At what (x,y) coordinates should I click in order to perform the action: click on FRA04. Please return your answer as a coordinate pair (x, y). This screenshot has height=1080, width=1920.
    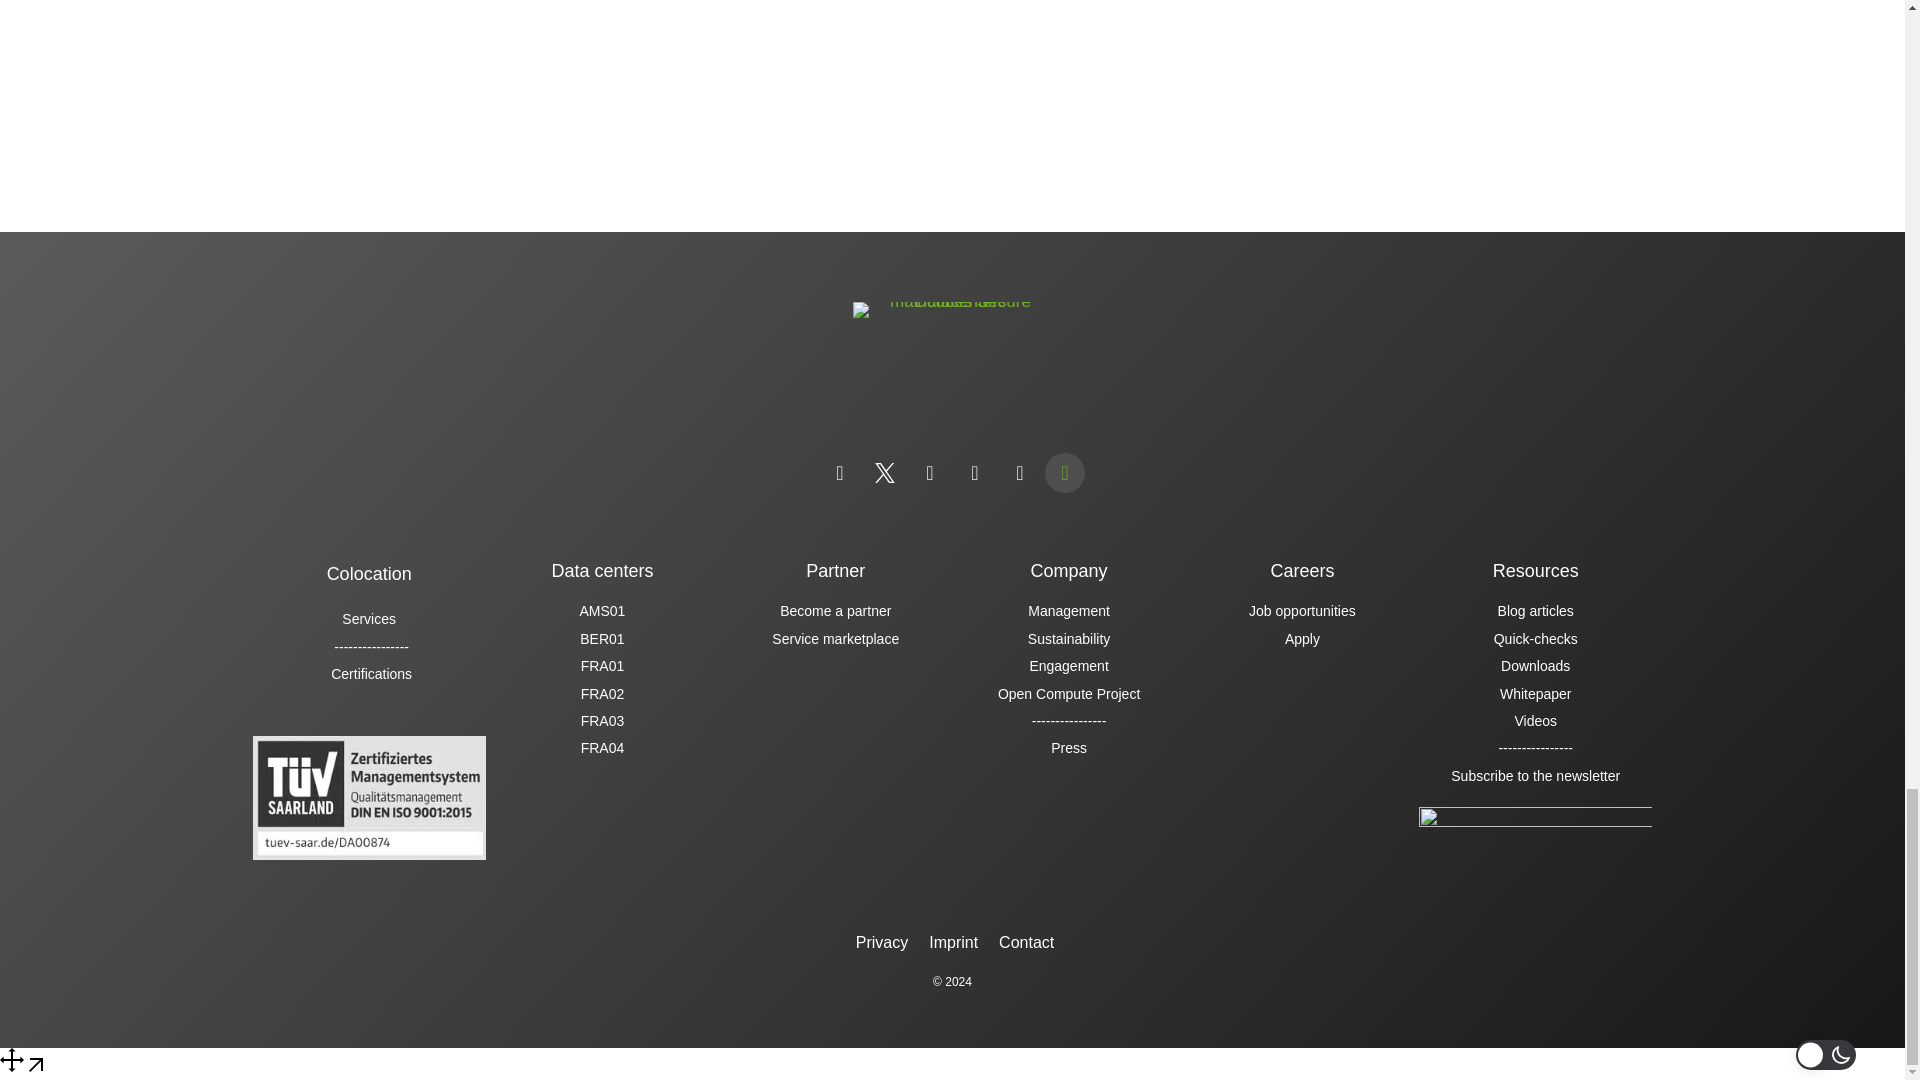
    Looking at the image, I should click on (602, 748).